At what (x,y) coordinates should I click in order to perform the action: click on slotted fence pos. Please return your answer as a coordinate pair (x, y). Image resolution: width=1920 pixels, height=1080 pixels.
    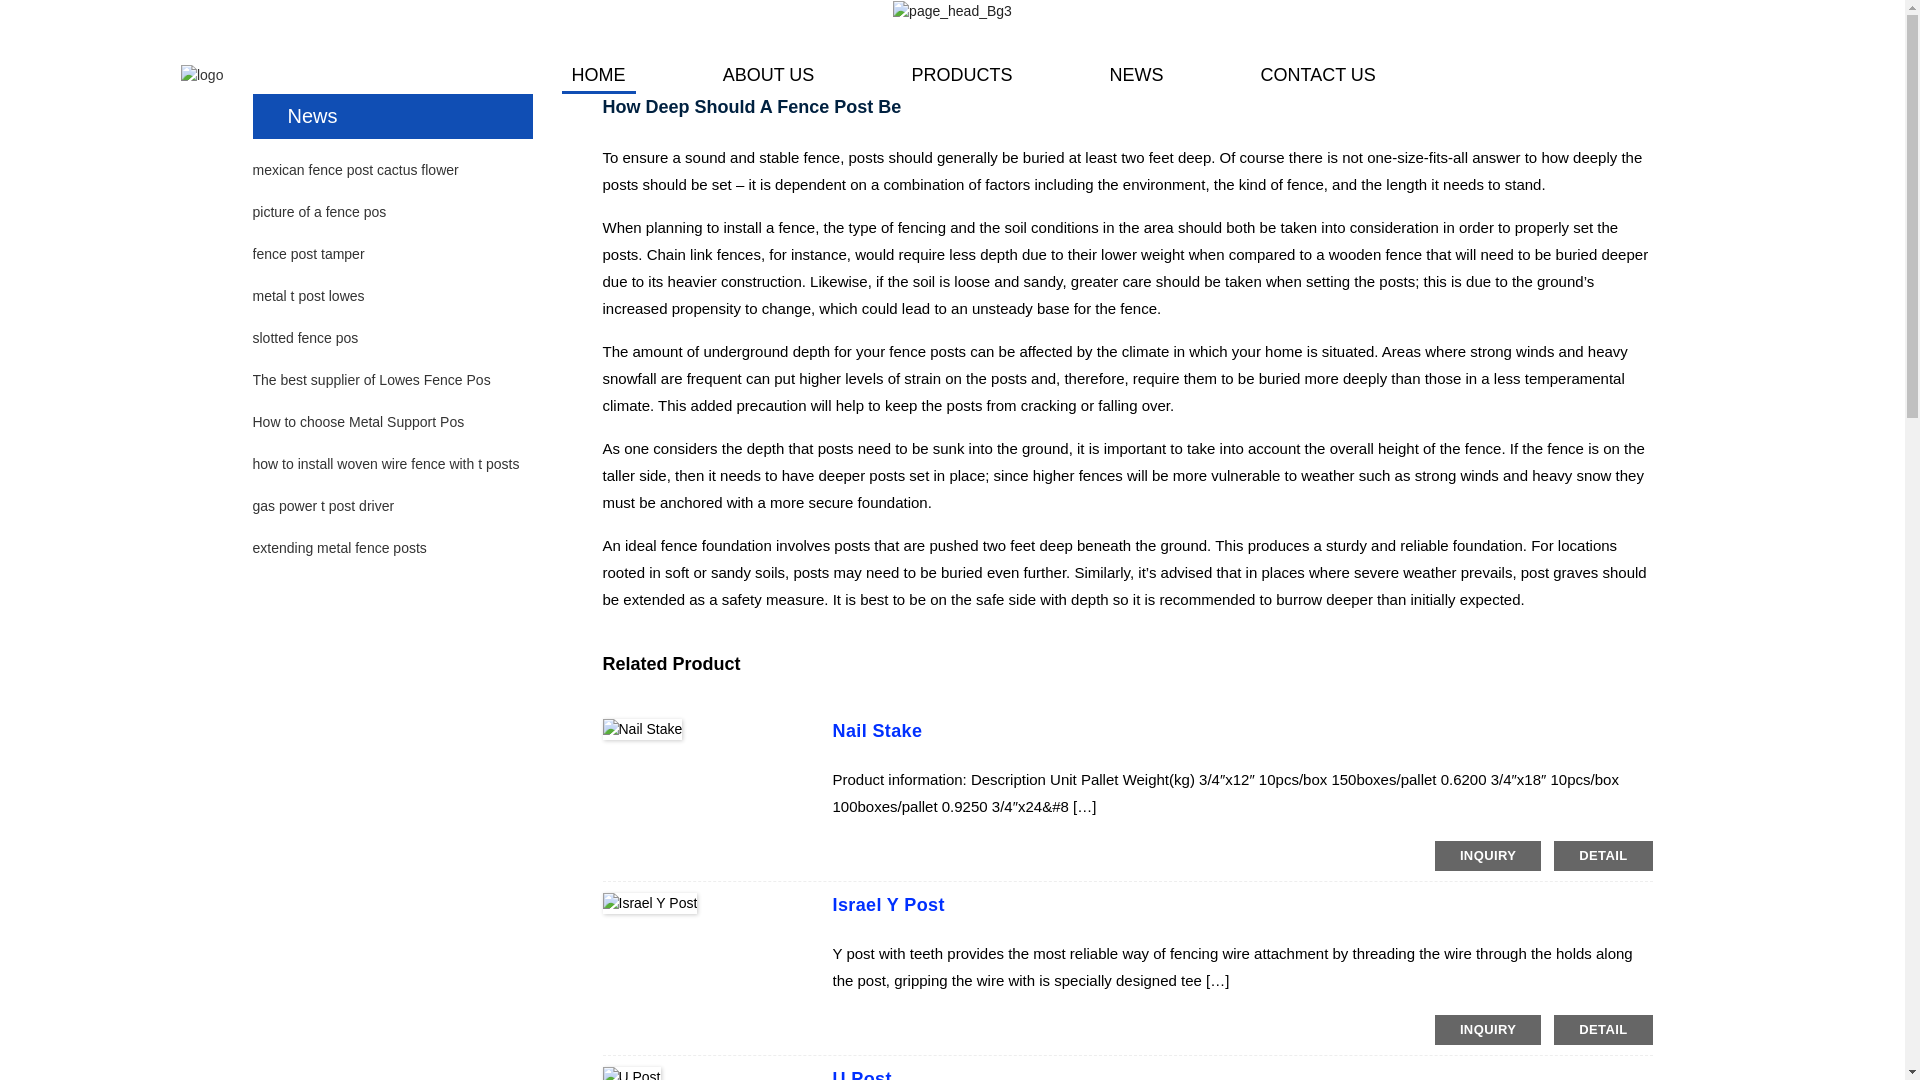
    Looking at the image, I should click on (304, 338).